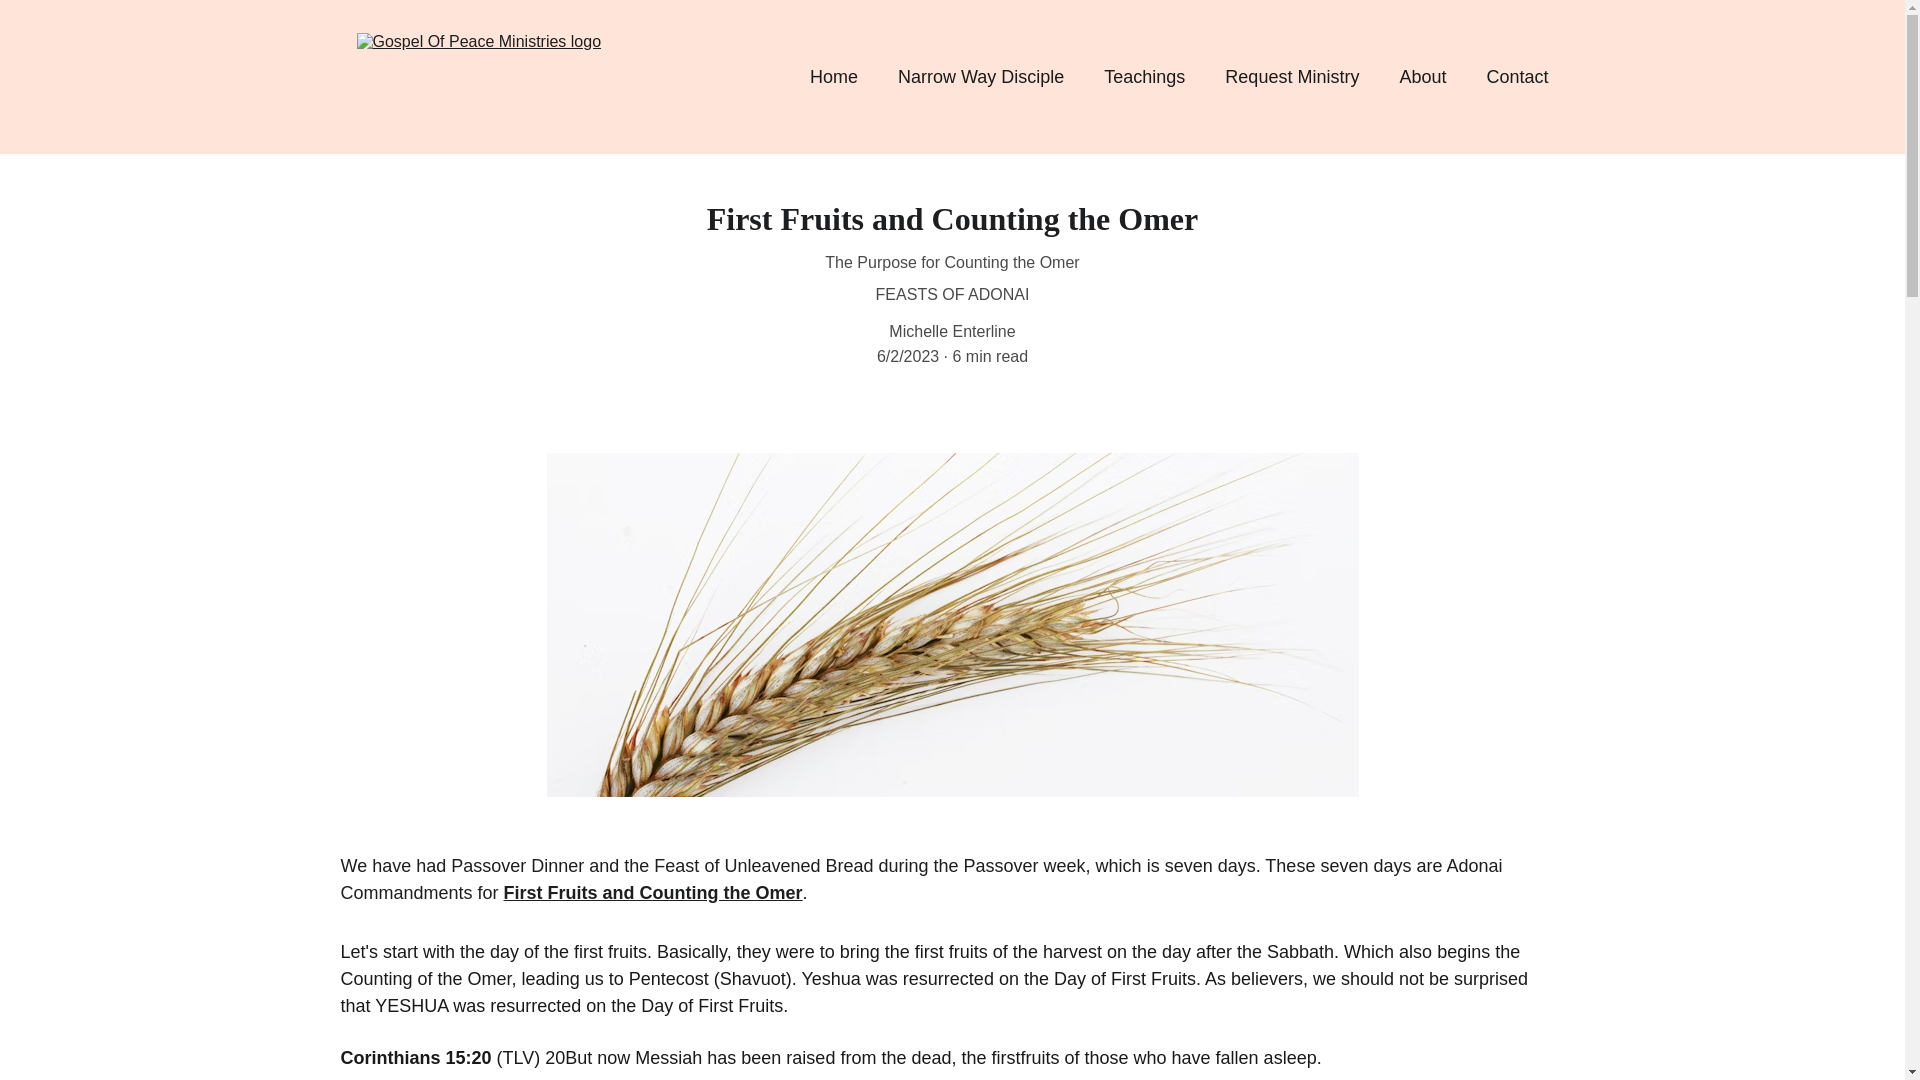  Describe the element at coordinates (1144, 76) in the screenshot. I see `Teachings` at that location.